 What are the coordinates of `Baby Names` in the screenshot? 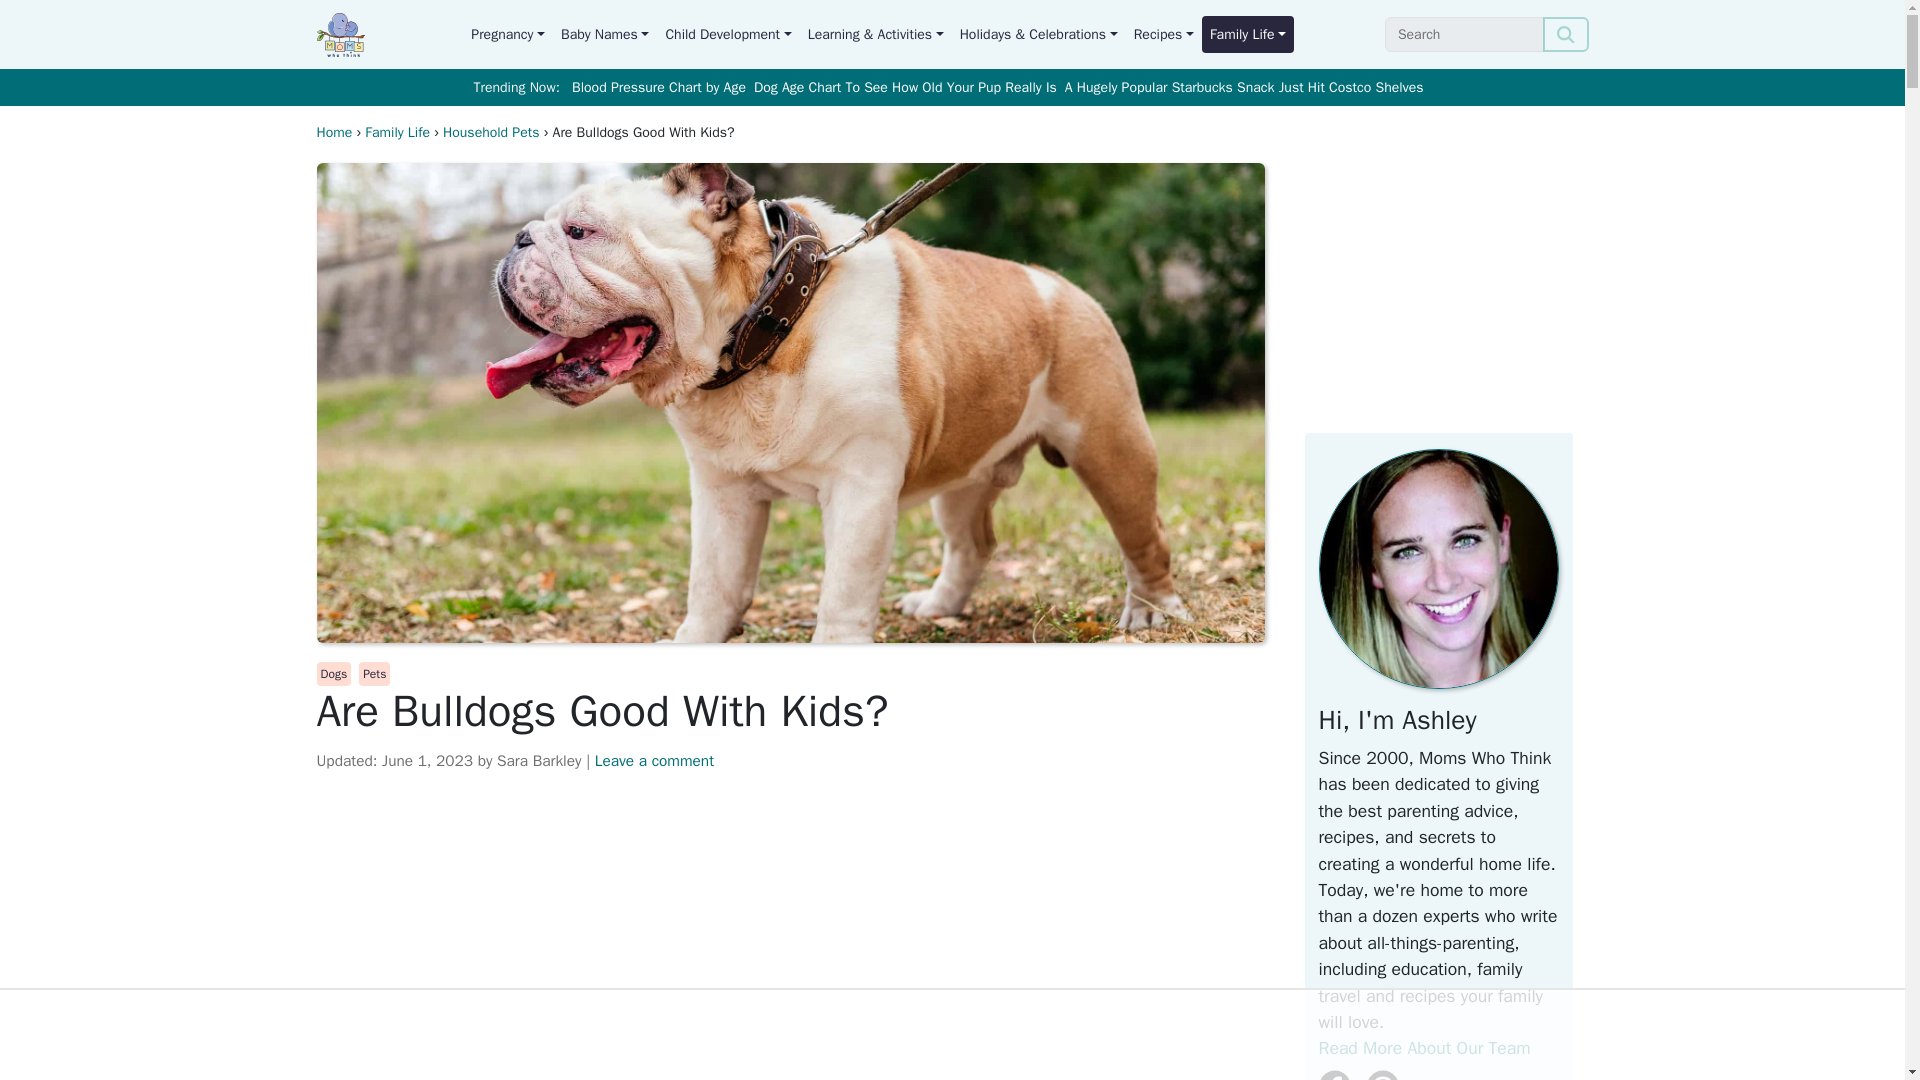 It's located at (604, 34).